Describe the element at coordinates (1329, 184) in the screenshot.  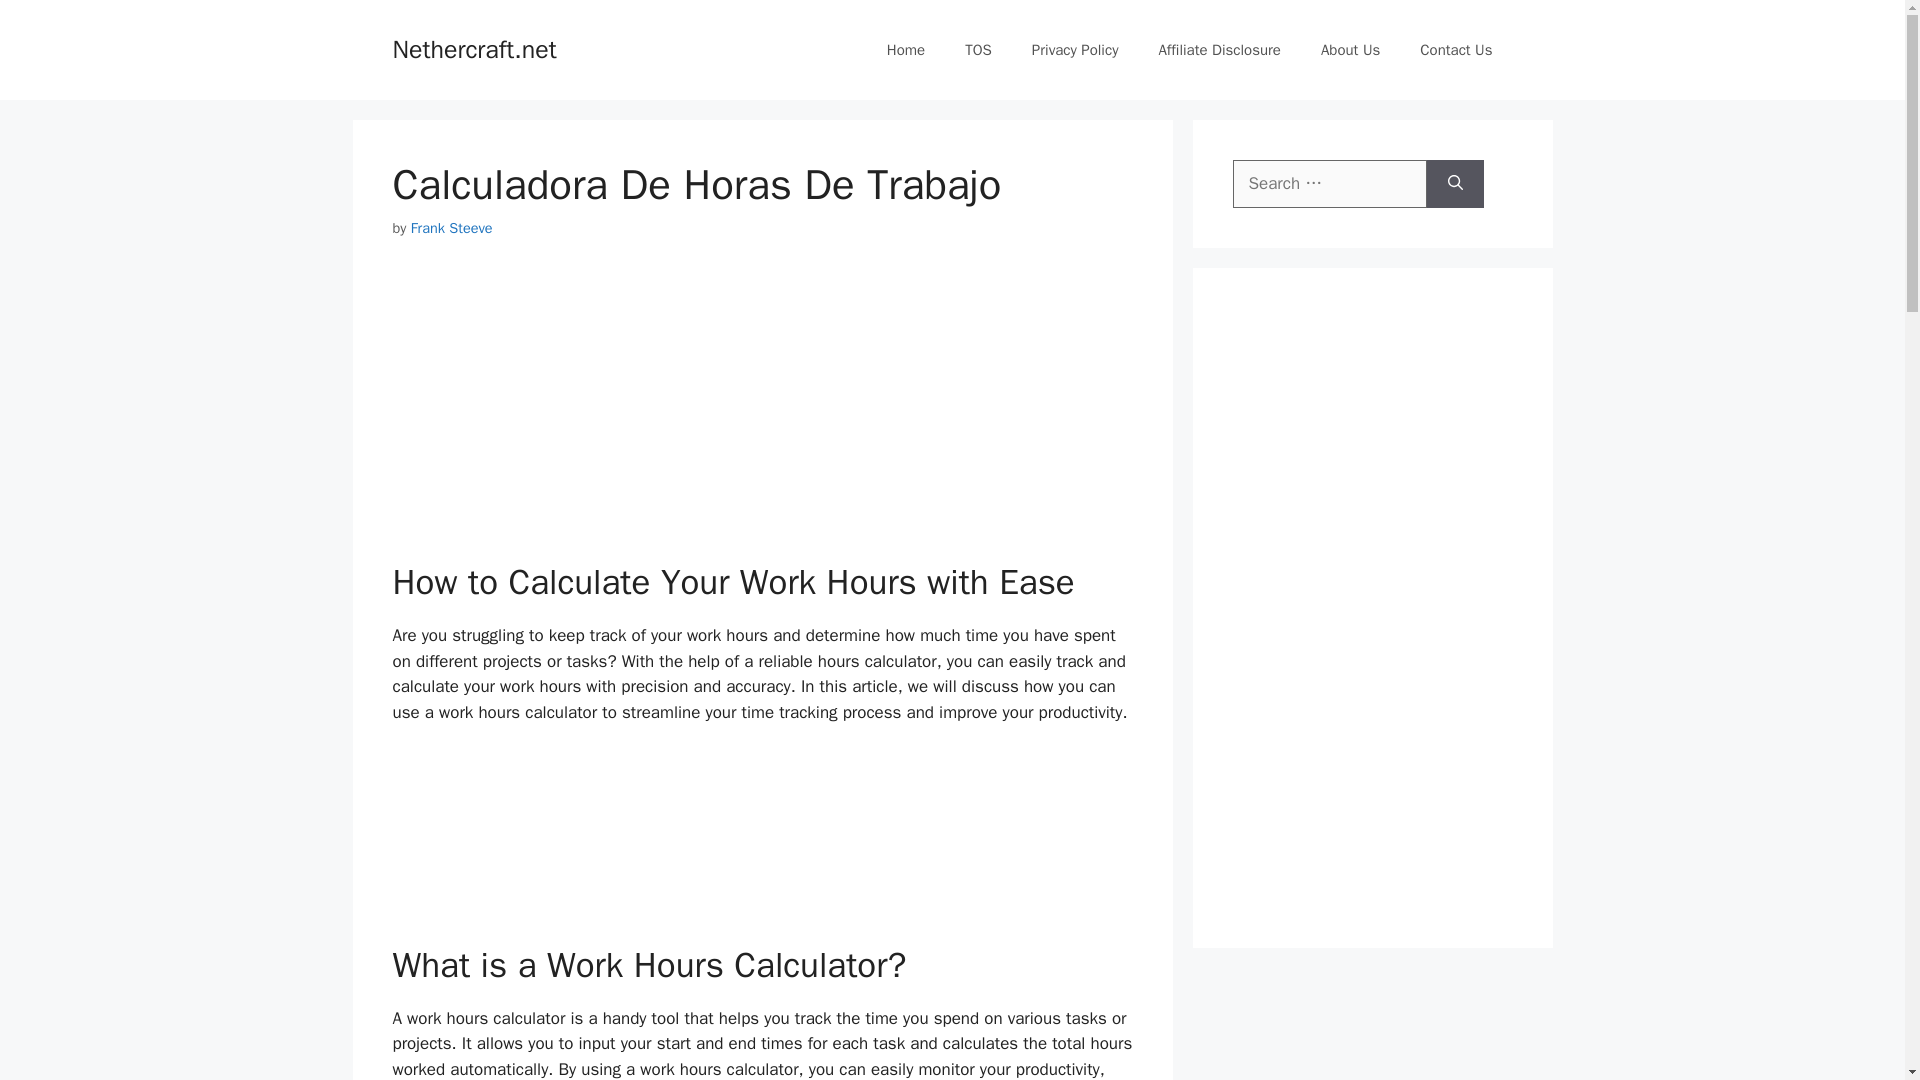
I see `Search for:` at that location.